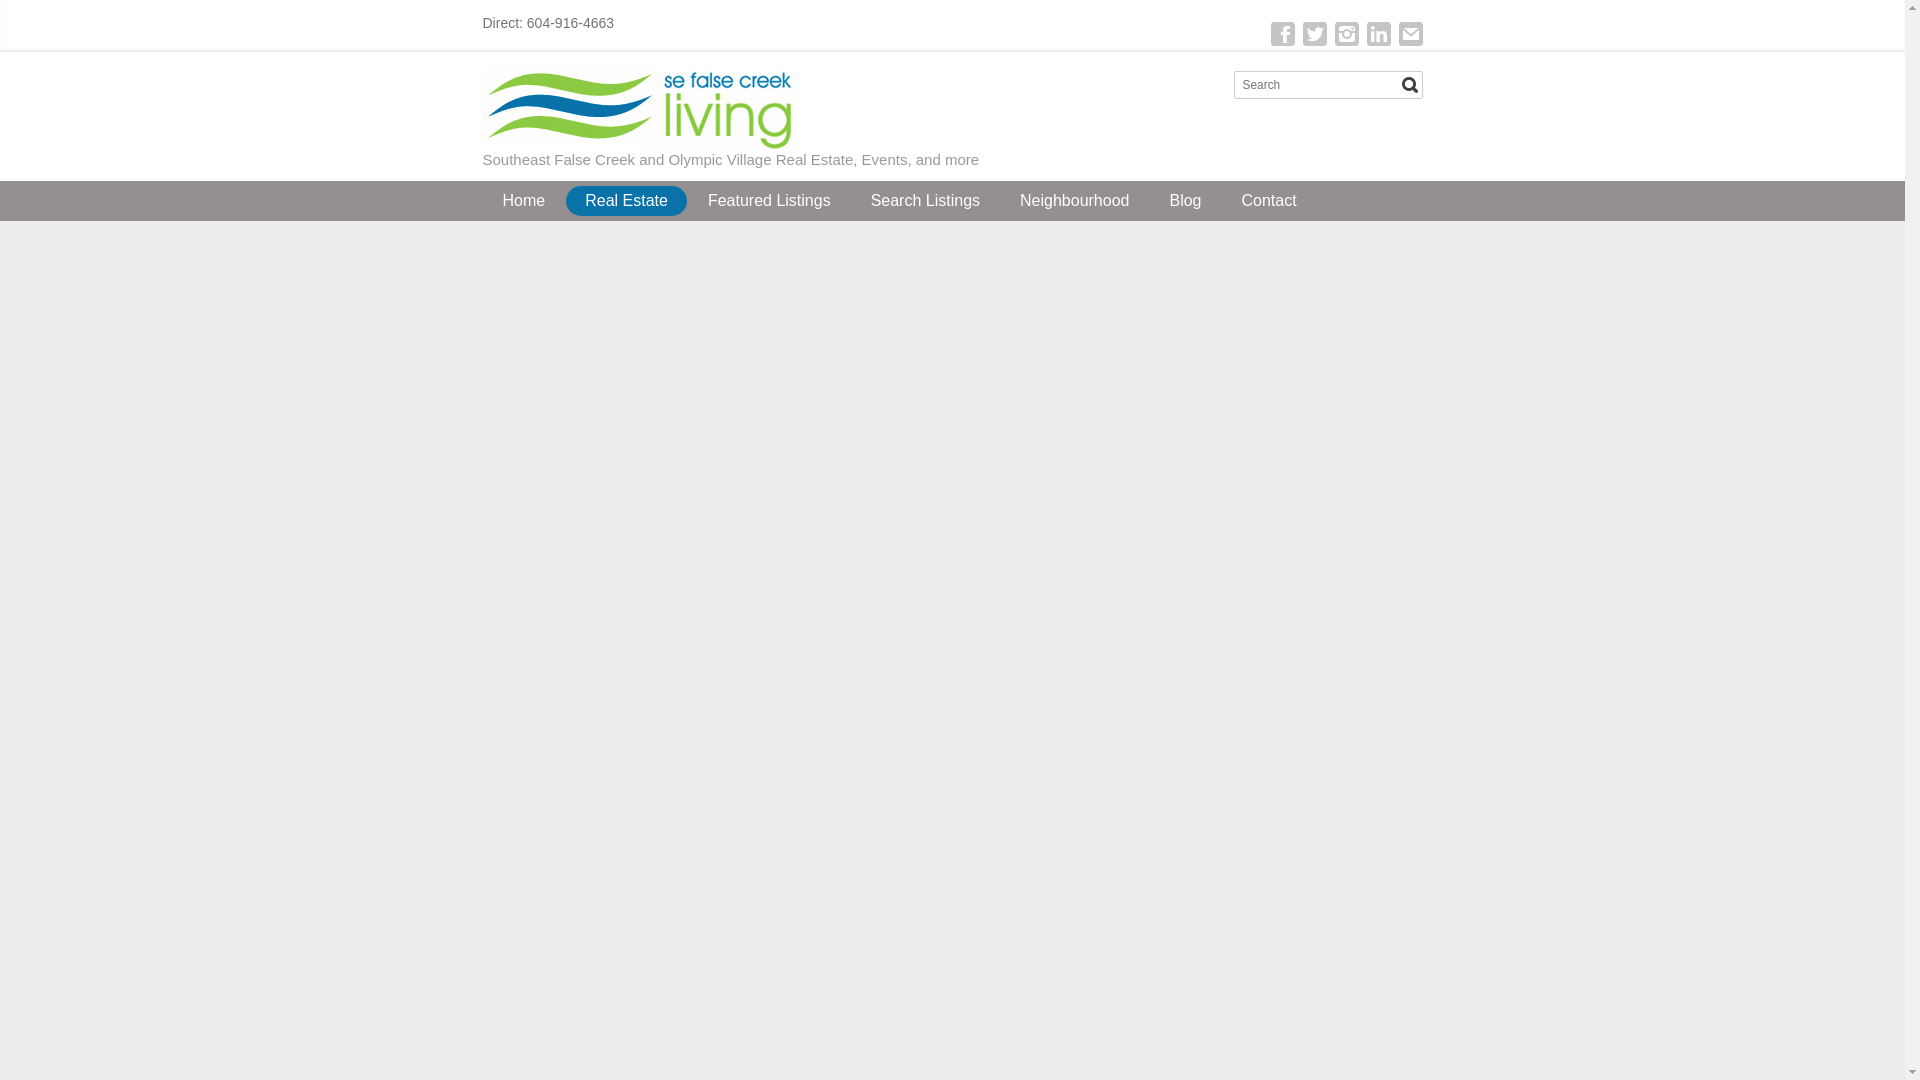 The image size is (1920, 1080). What do you see at coordinates (1410, 85) in the screenshot?
I see `Search` at bounding box center [1410, 85].